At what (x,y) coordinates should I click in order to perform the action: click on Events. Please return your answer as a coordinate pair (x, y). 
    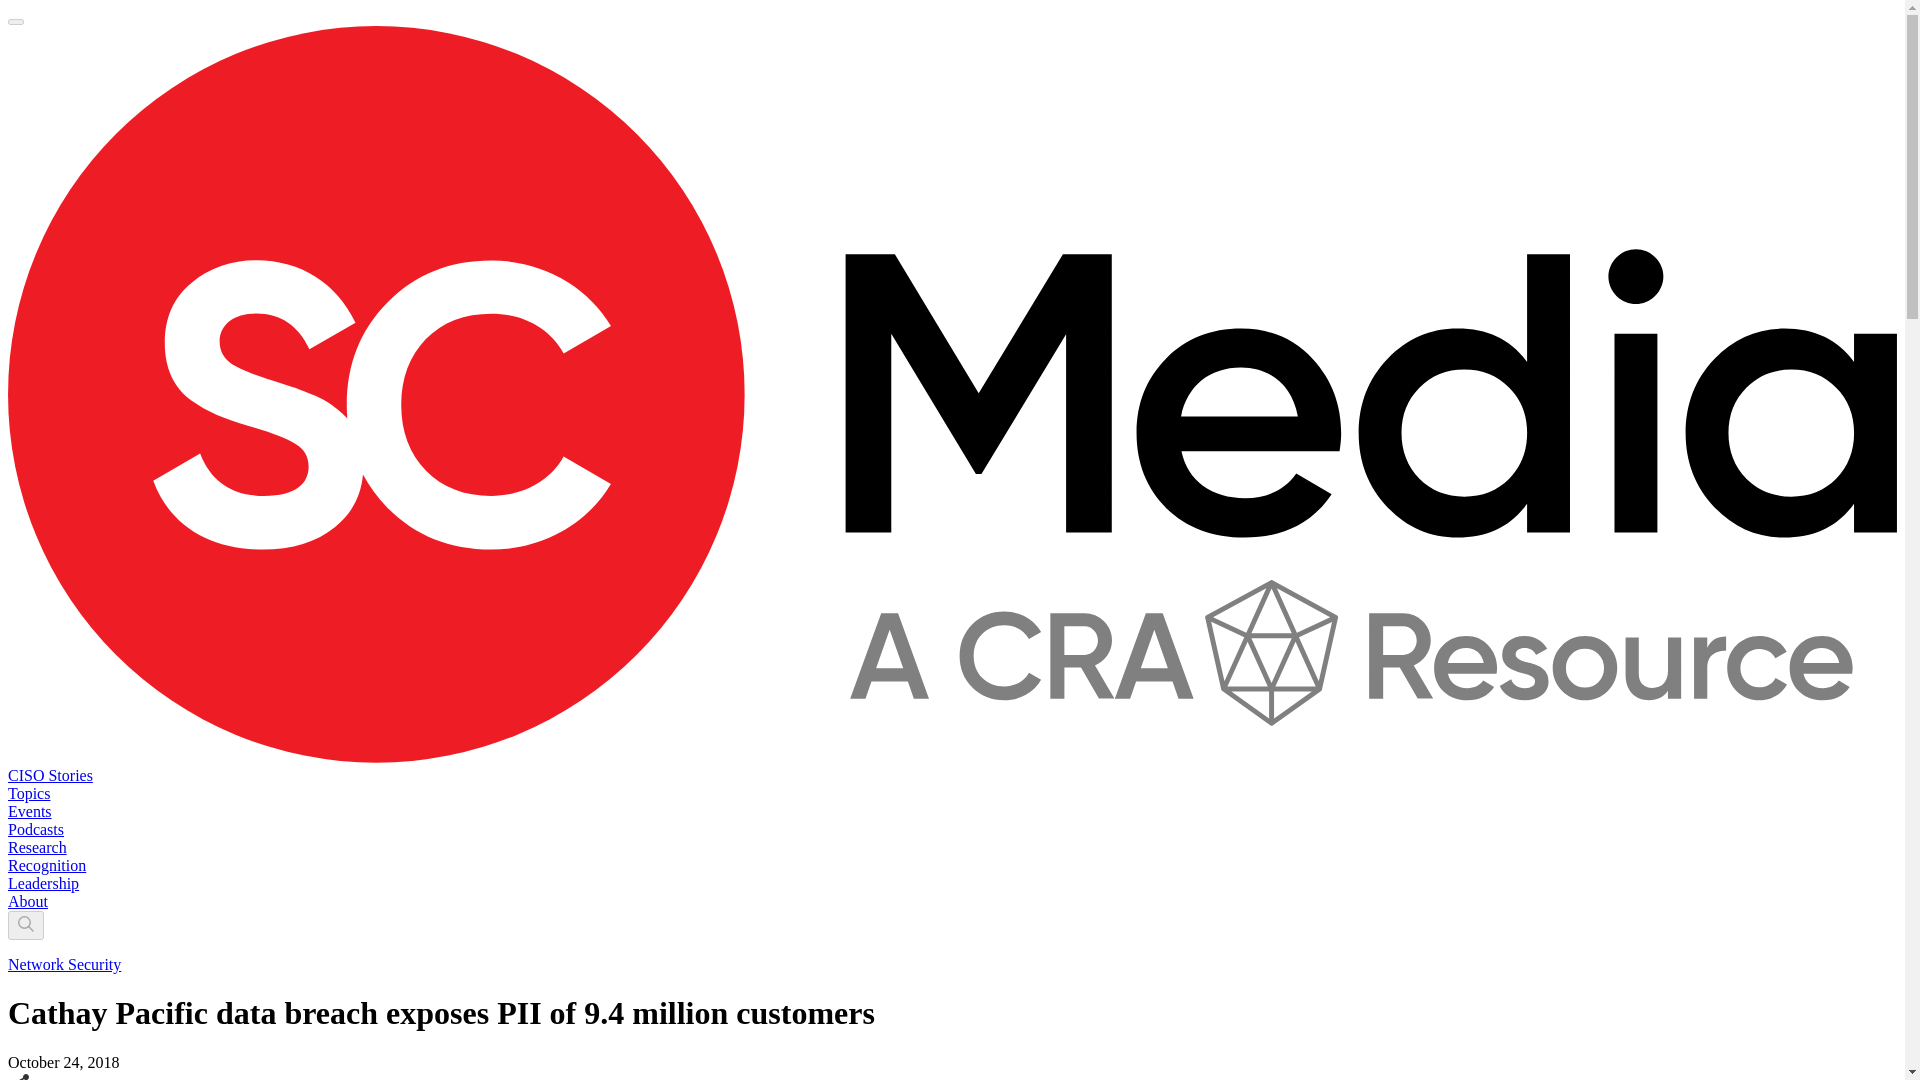
    Looking at the image, I should click on (29, 811).